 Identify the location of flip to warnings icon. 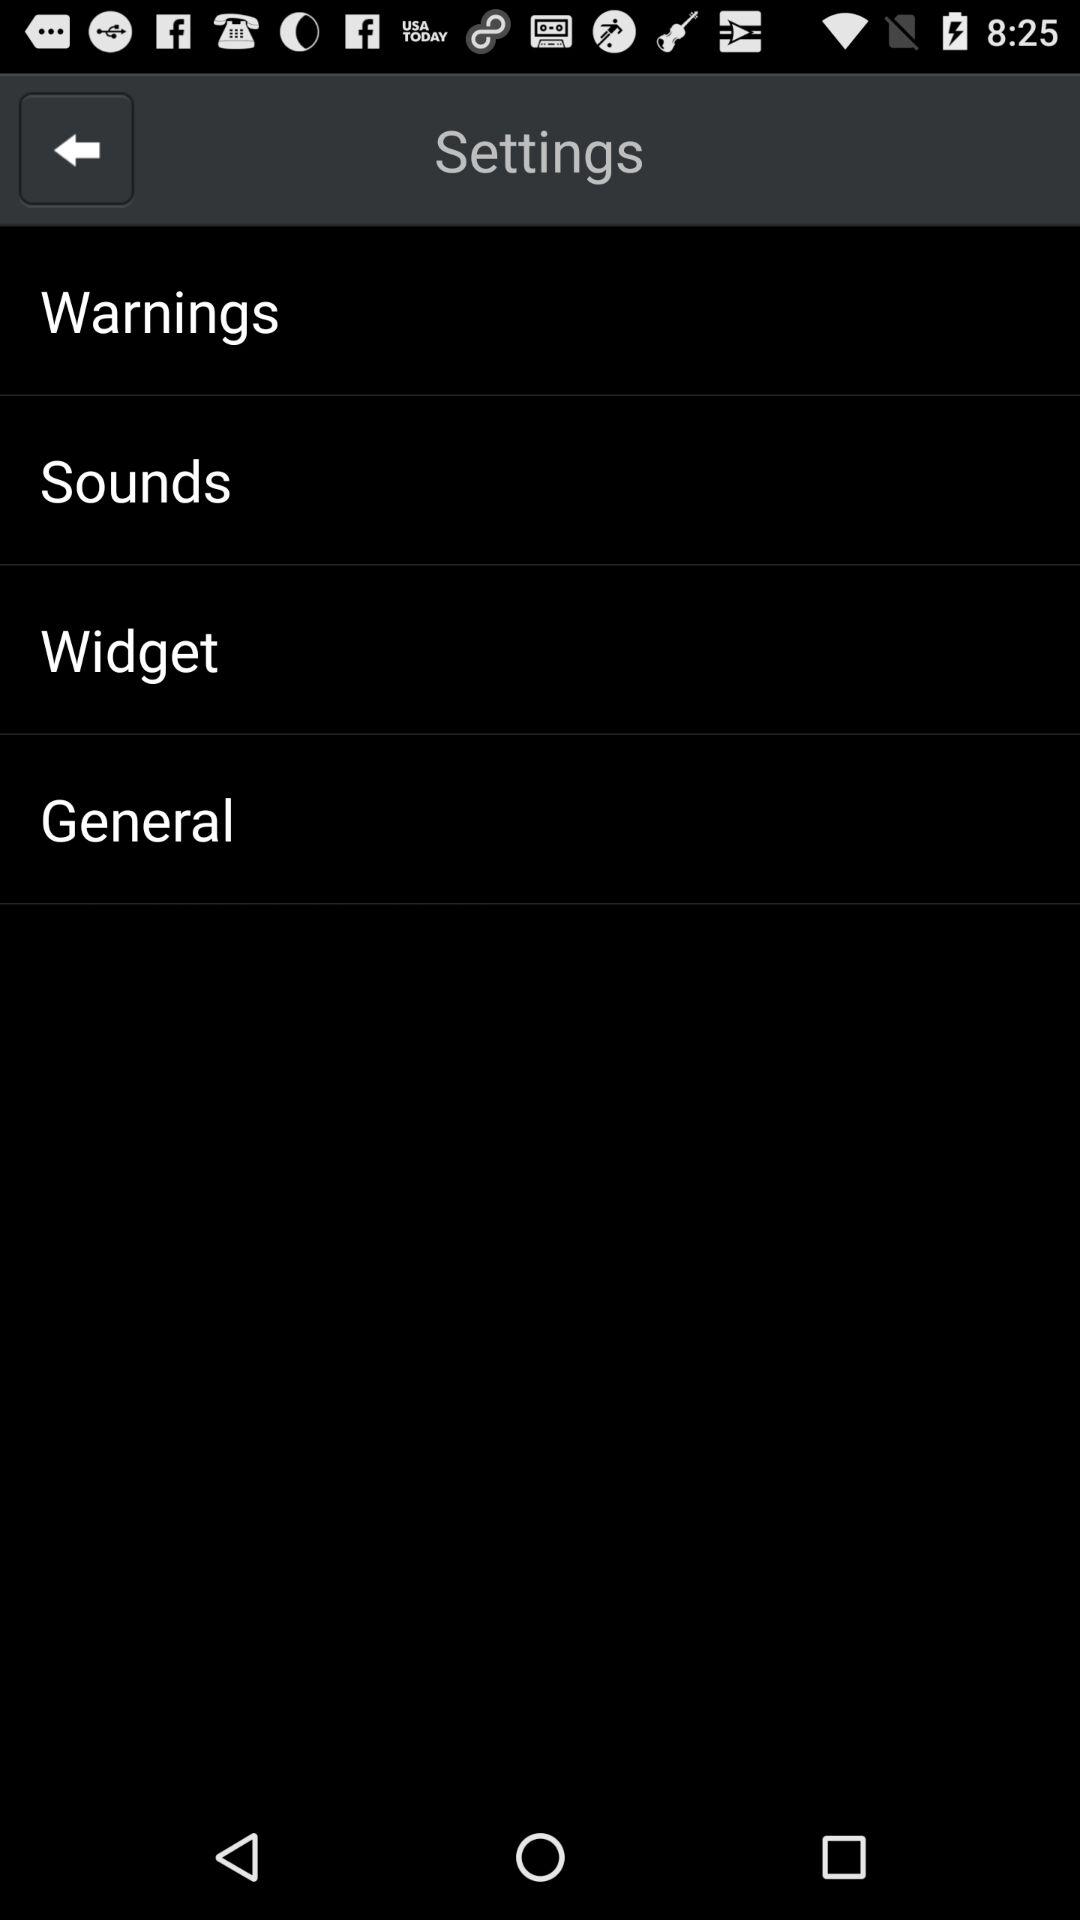
(160, 310).